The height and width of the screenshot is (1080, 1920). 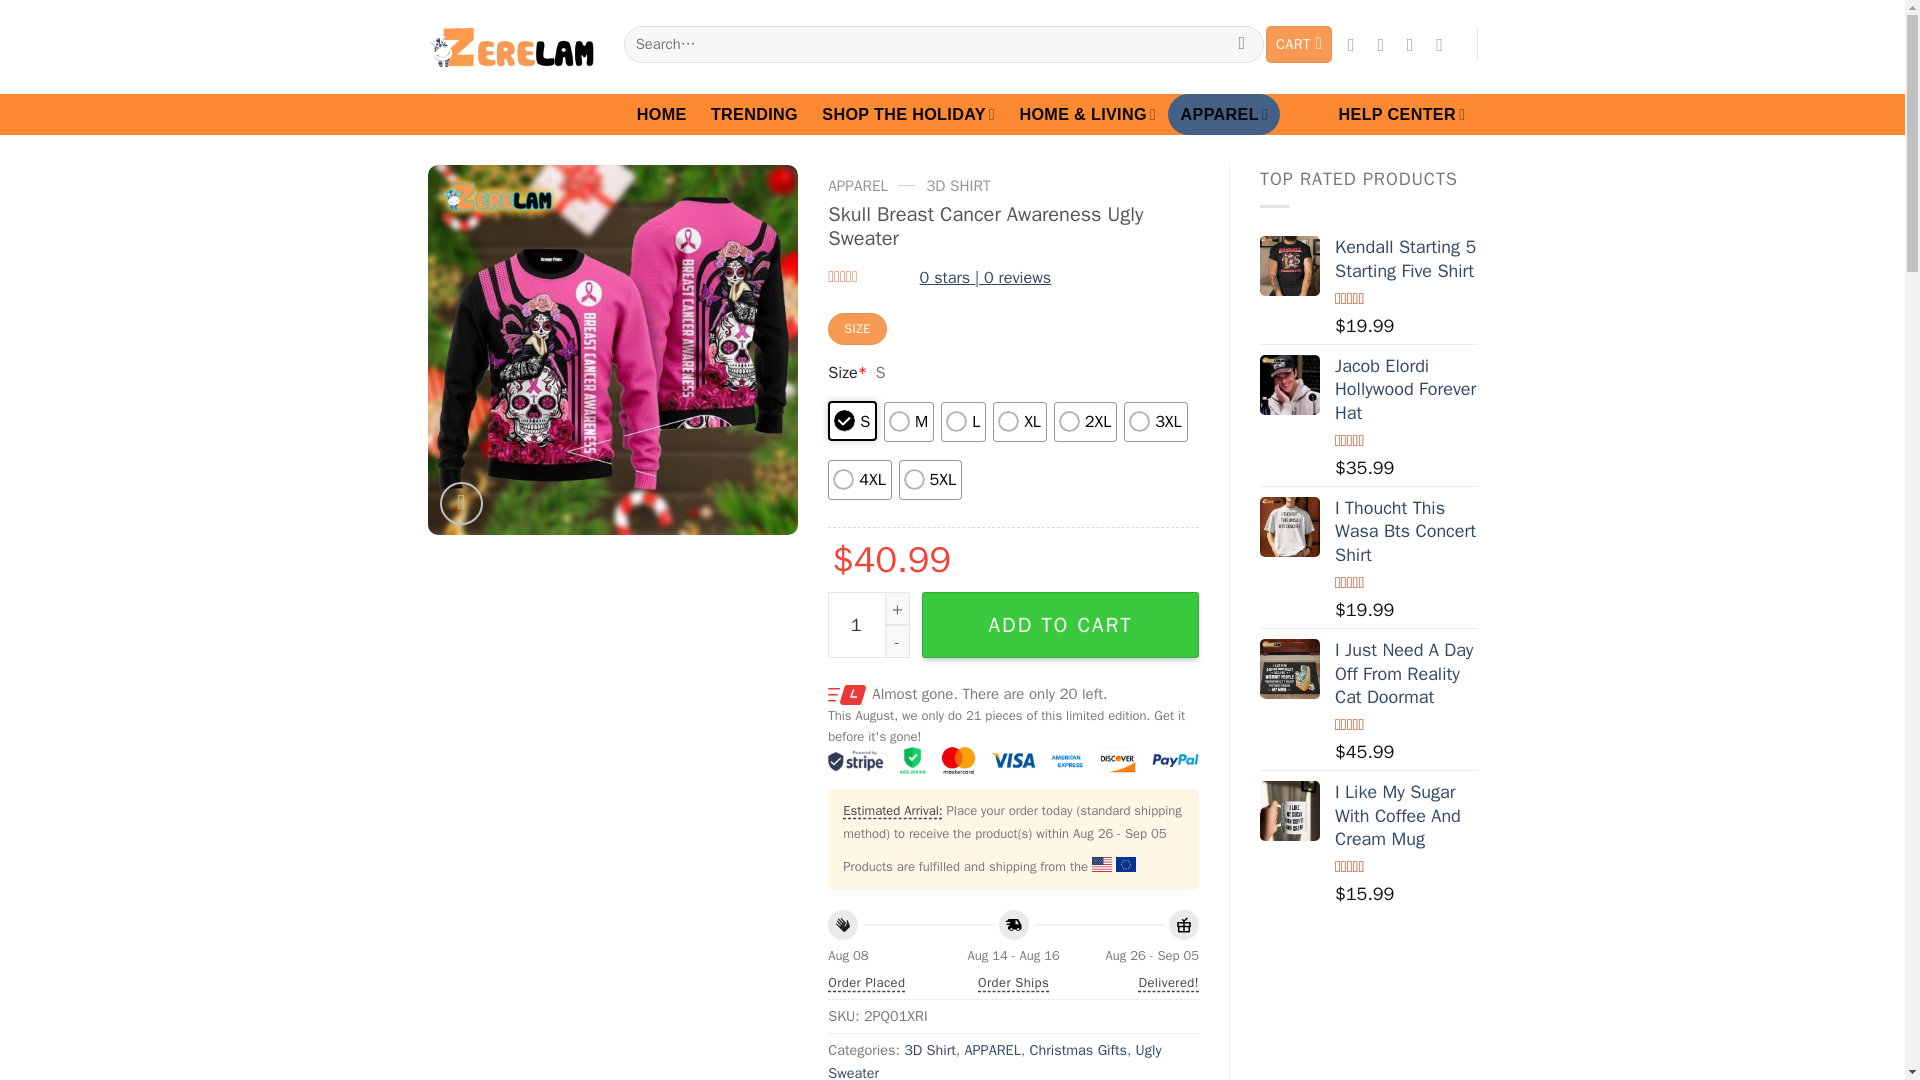 What do you see at coordinates (1290, 668) in the screenshot?
I see `I Just Need A Day Off From Reality Cat Doormat` at bounding box center [1290, 668].